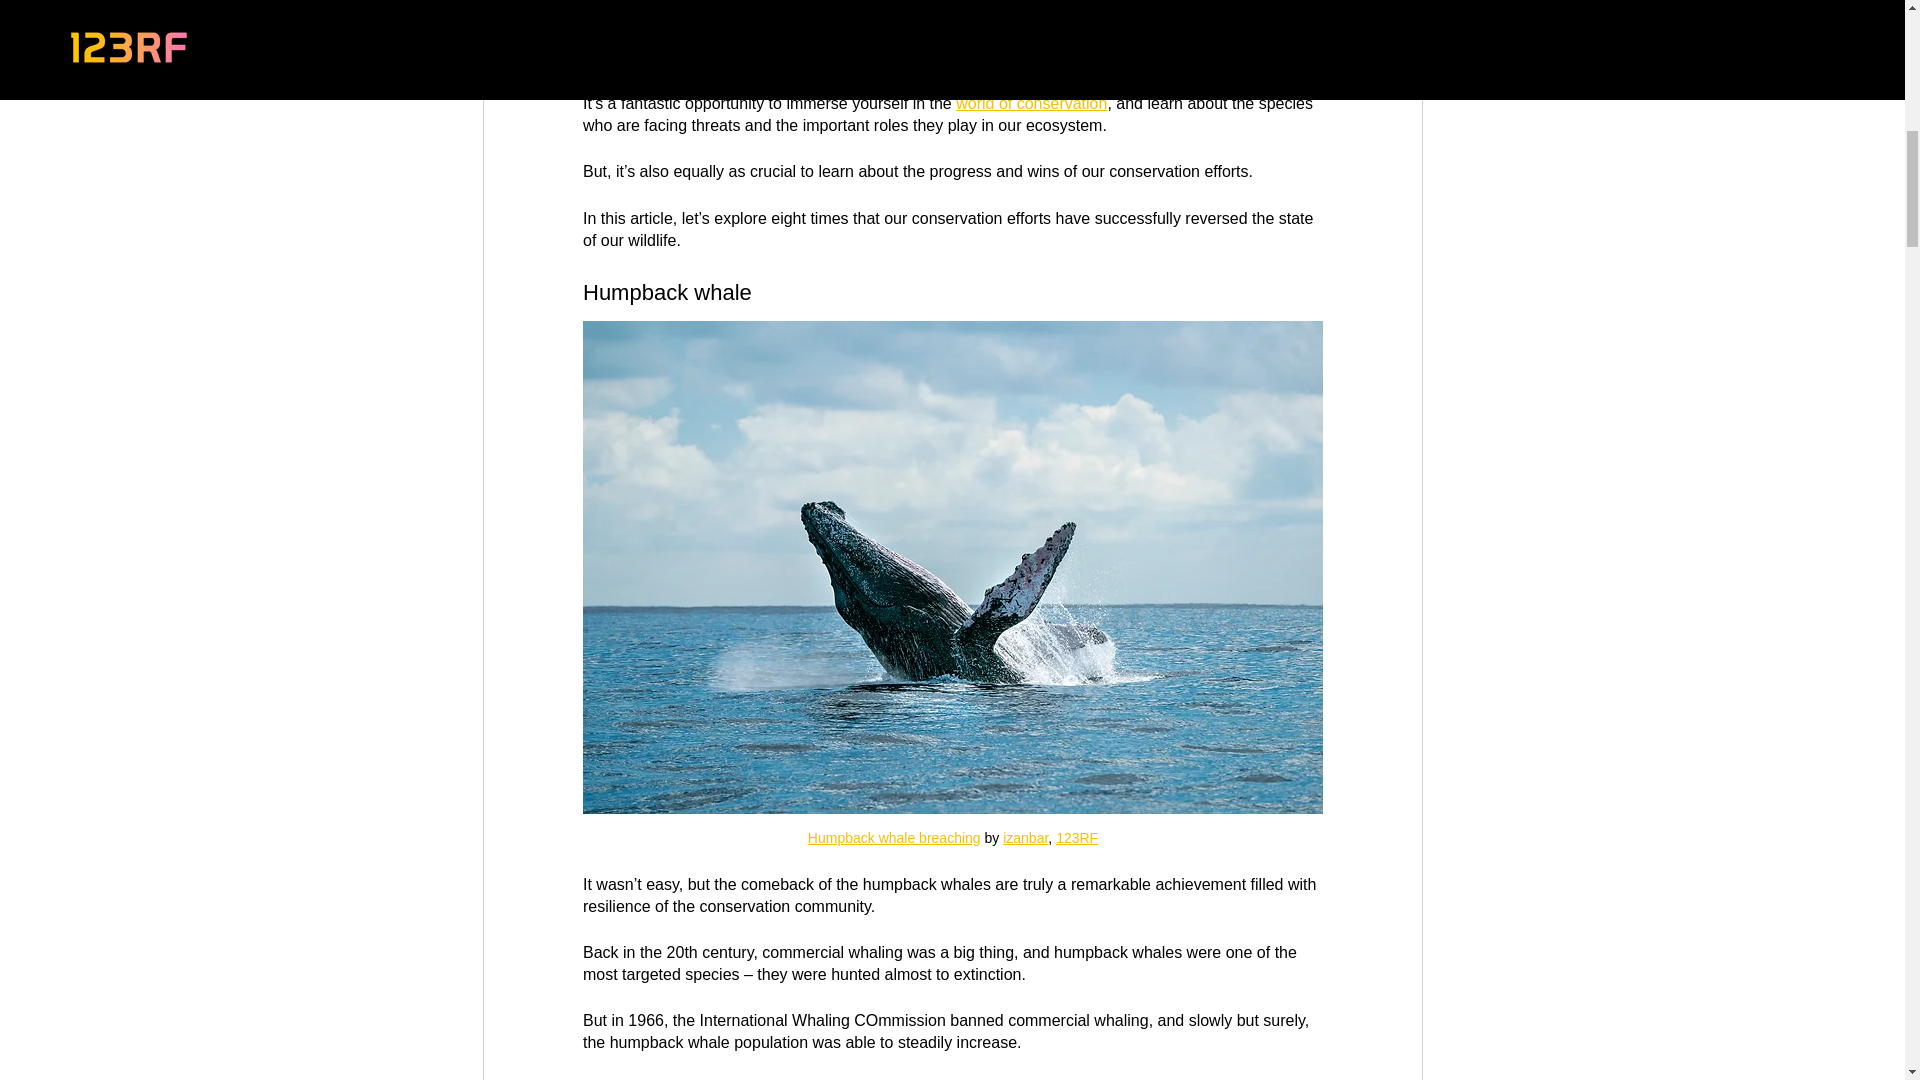 The height and width of the screenshot is (1080, 1920). Describe the element at coordinates (904, 13) in the screenshot. I see `amazing wildlife` at that location.